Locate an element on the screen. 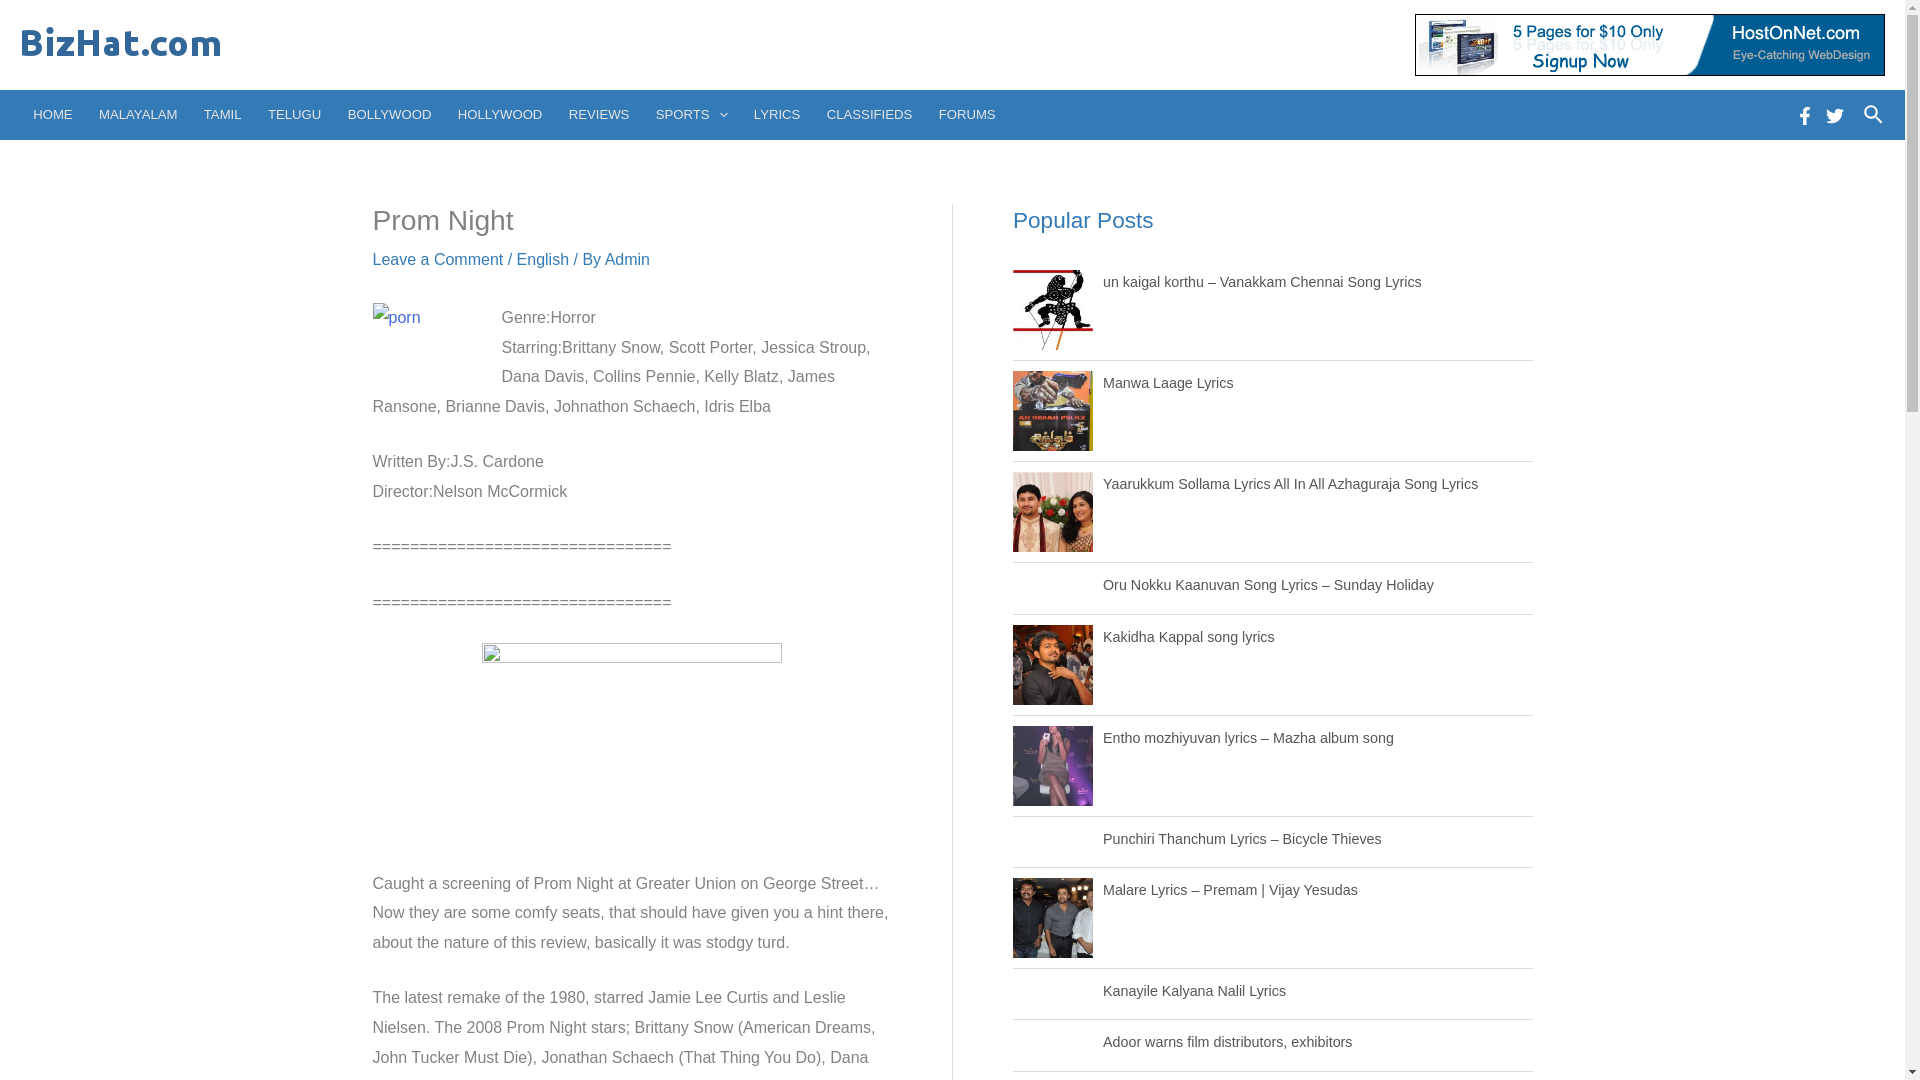 The height and width of the screenshot is (1080, 1920). HOME is located at coordinates (52, 114).